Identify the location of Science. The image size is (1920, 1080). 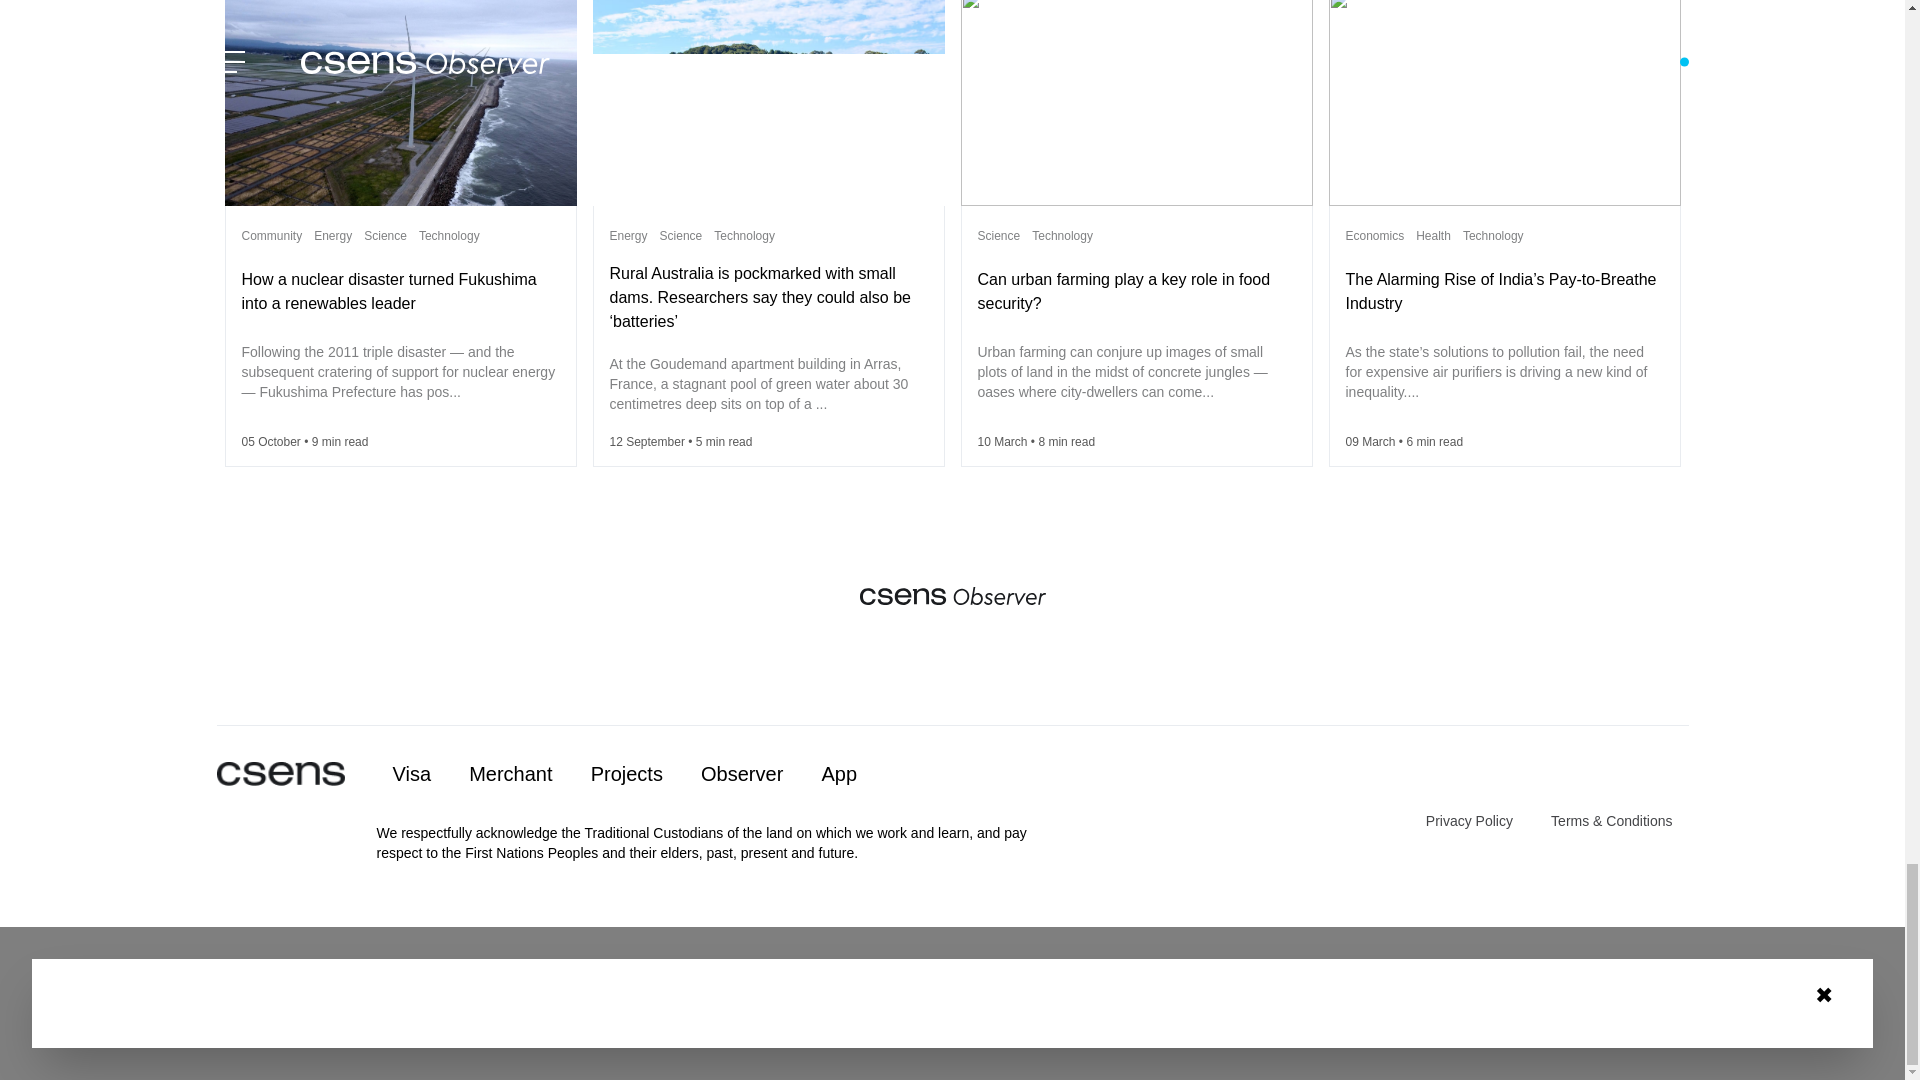
(386, 236).